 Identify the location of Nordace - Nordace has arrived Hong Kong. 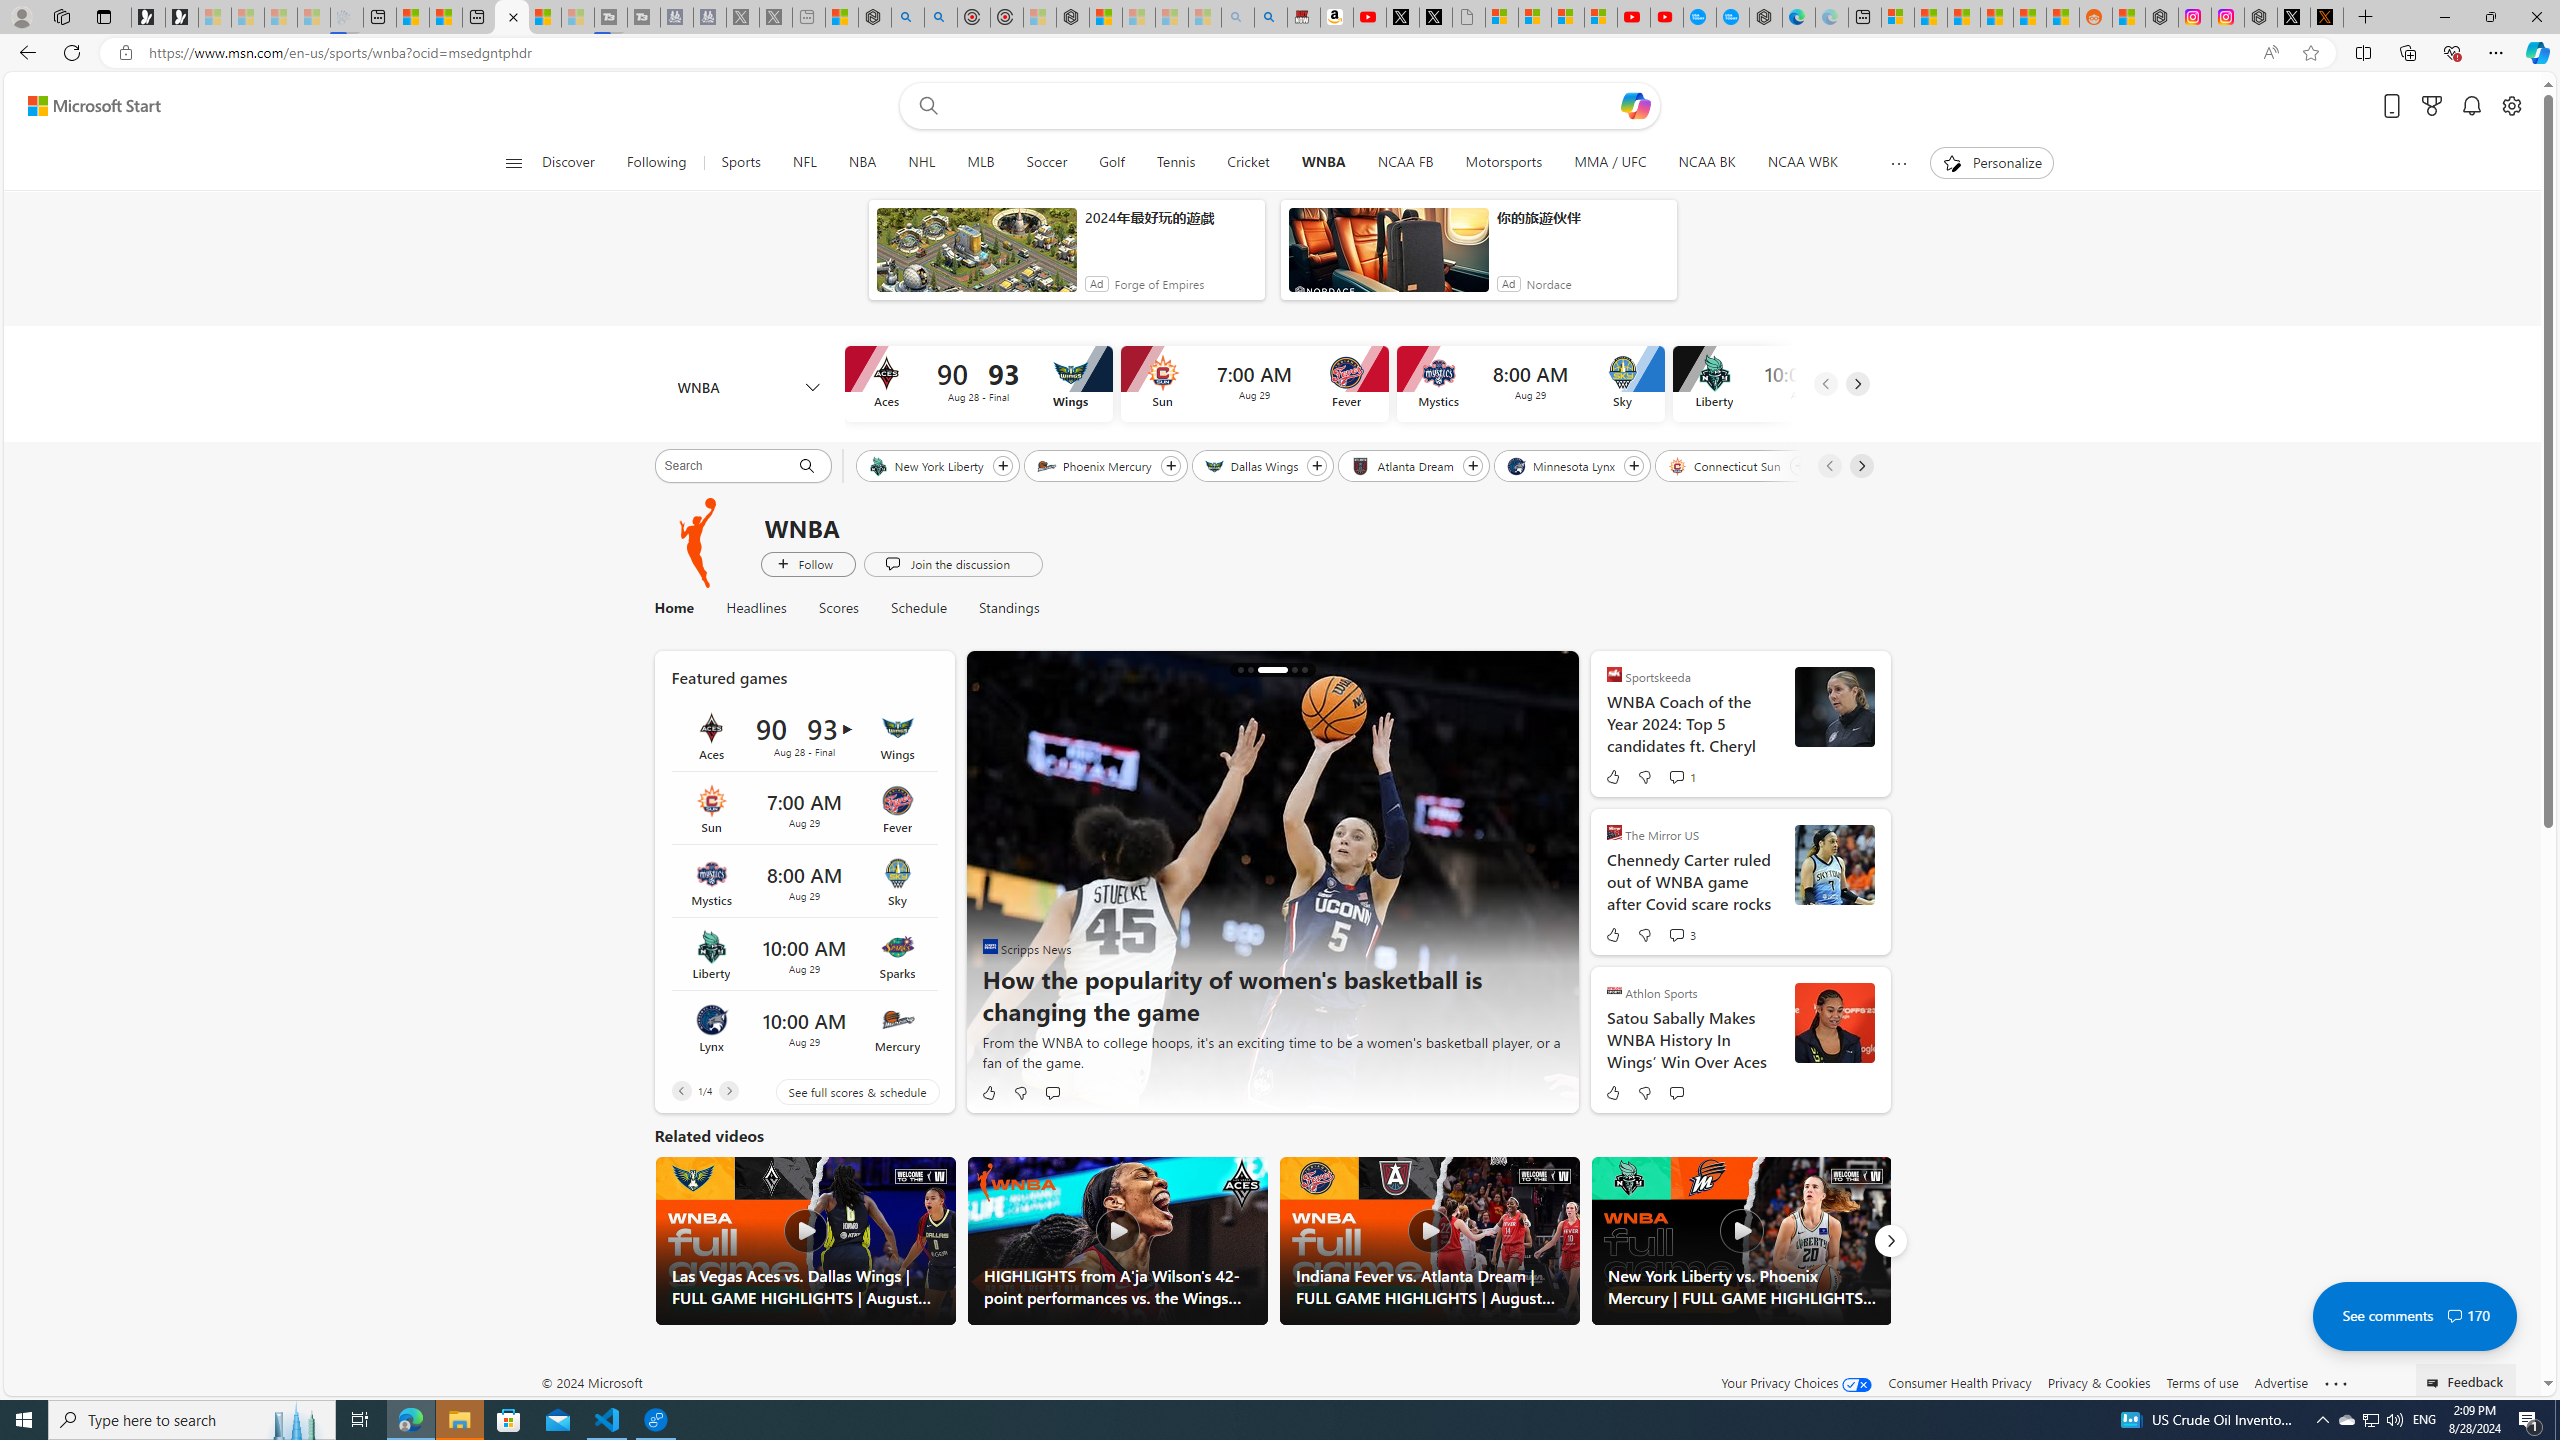
(1766, 17).